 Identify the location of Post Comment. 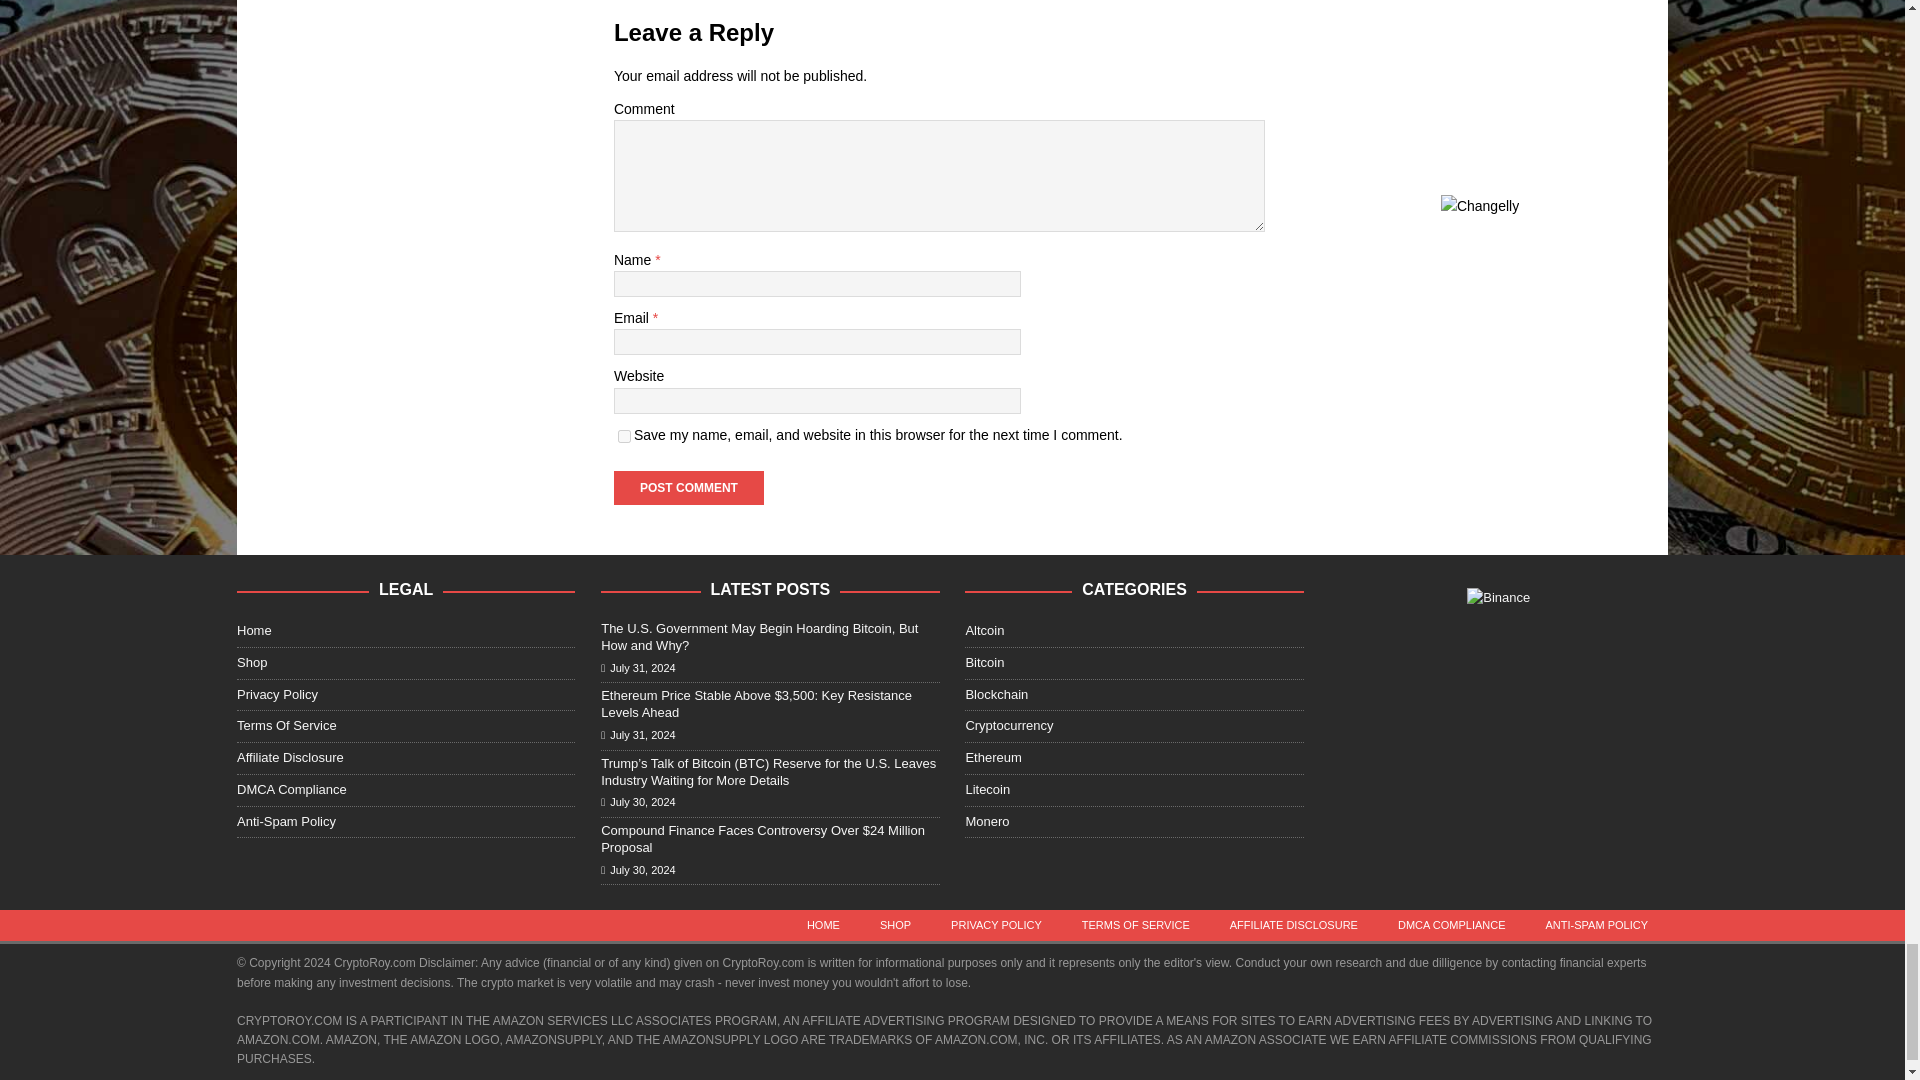
(689, 488).